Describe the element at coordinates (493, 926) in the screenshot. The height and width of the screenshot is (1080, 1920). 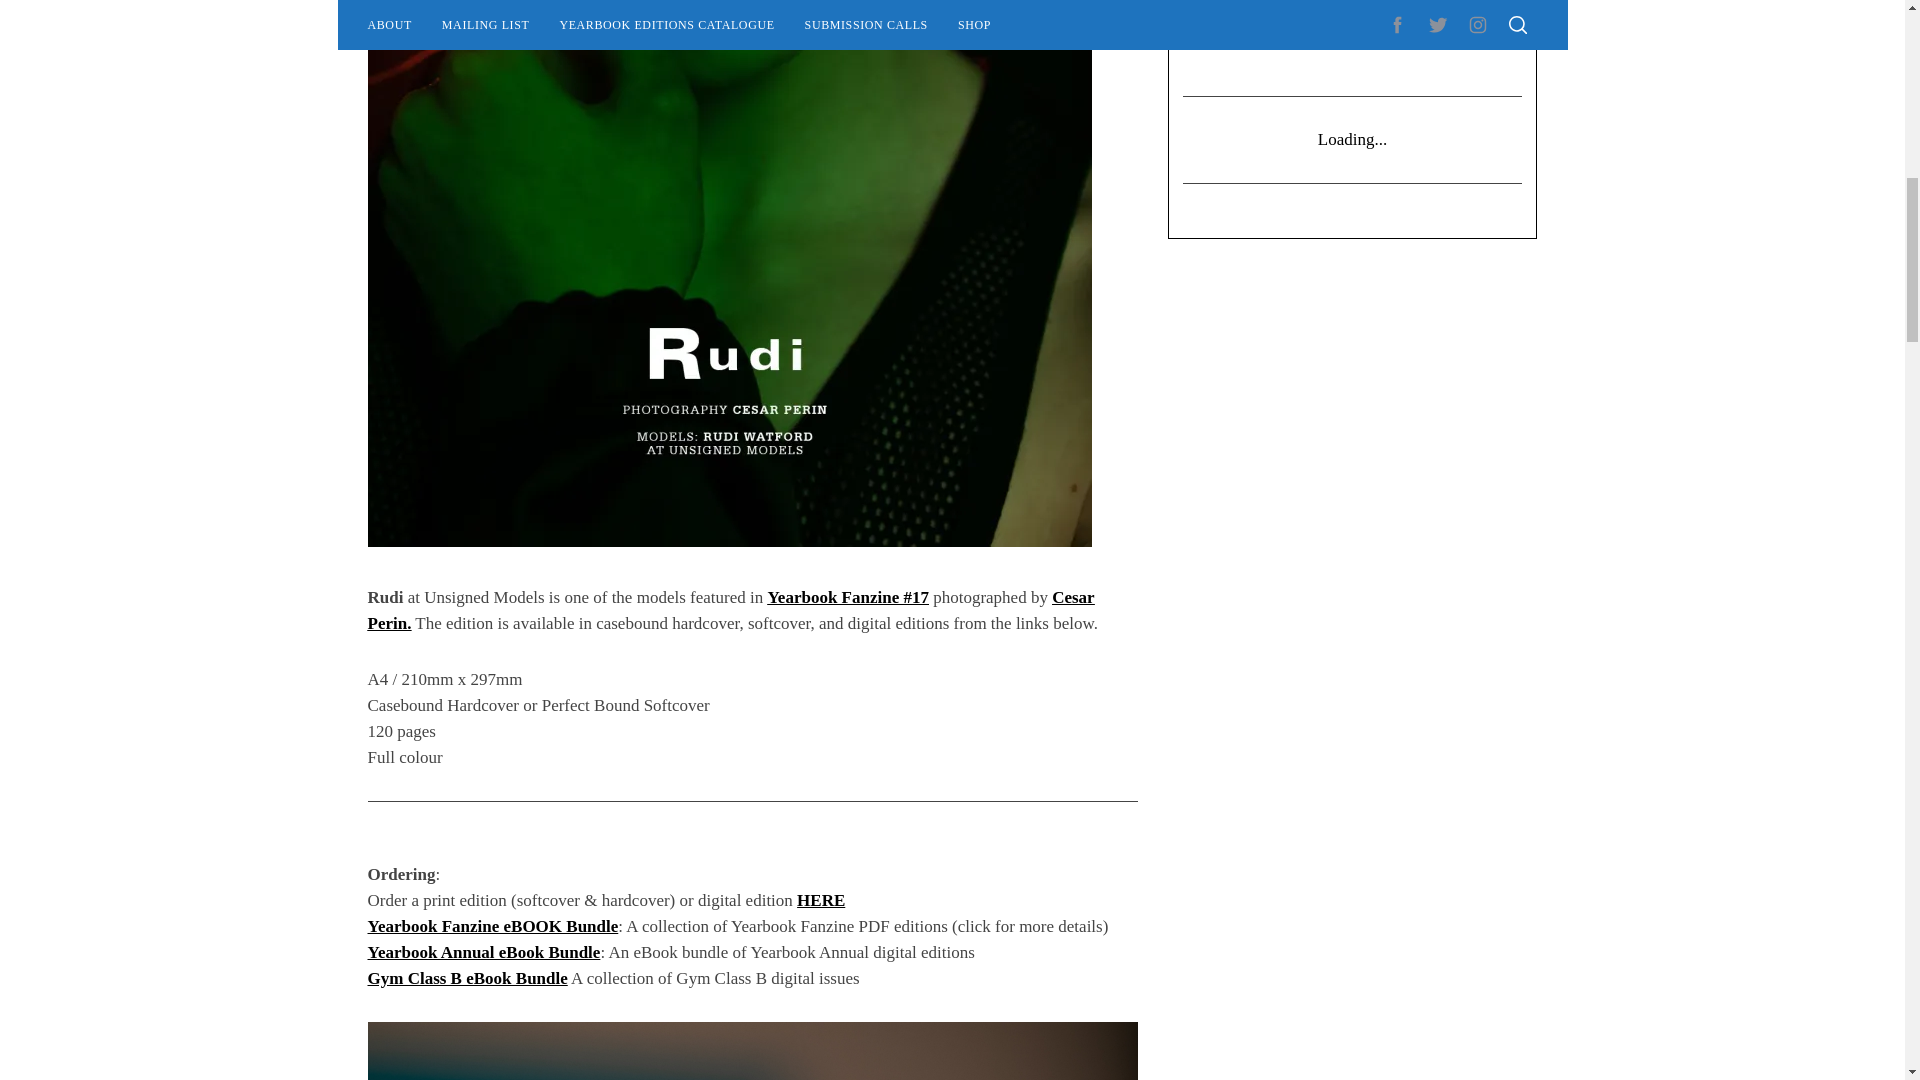
I see `Yearbook Fanzine eBOOK Bundle` at that location.